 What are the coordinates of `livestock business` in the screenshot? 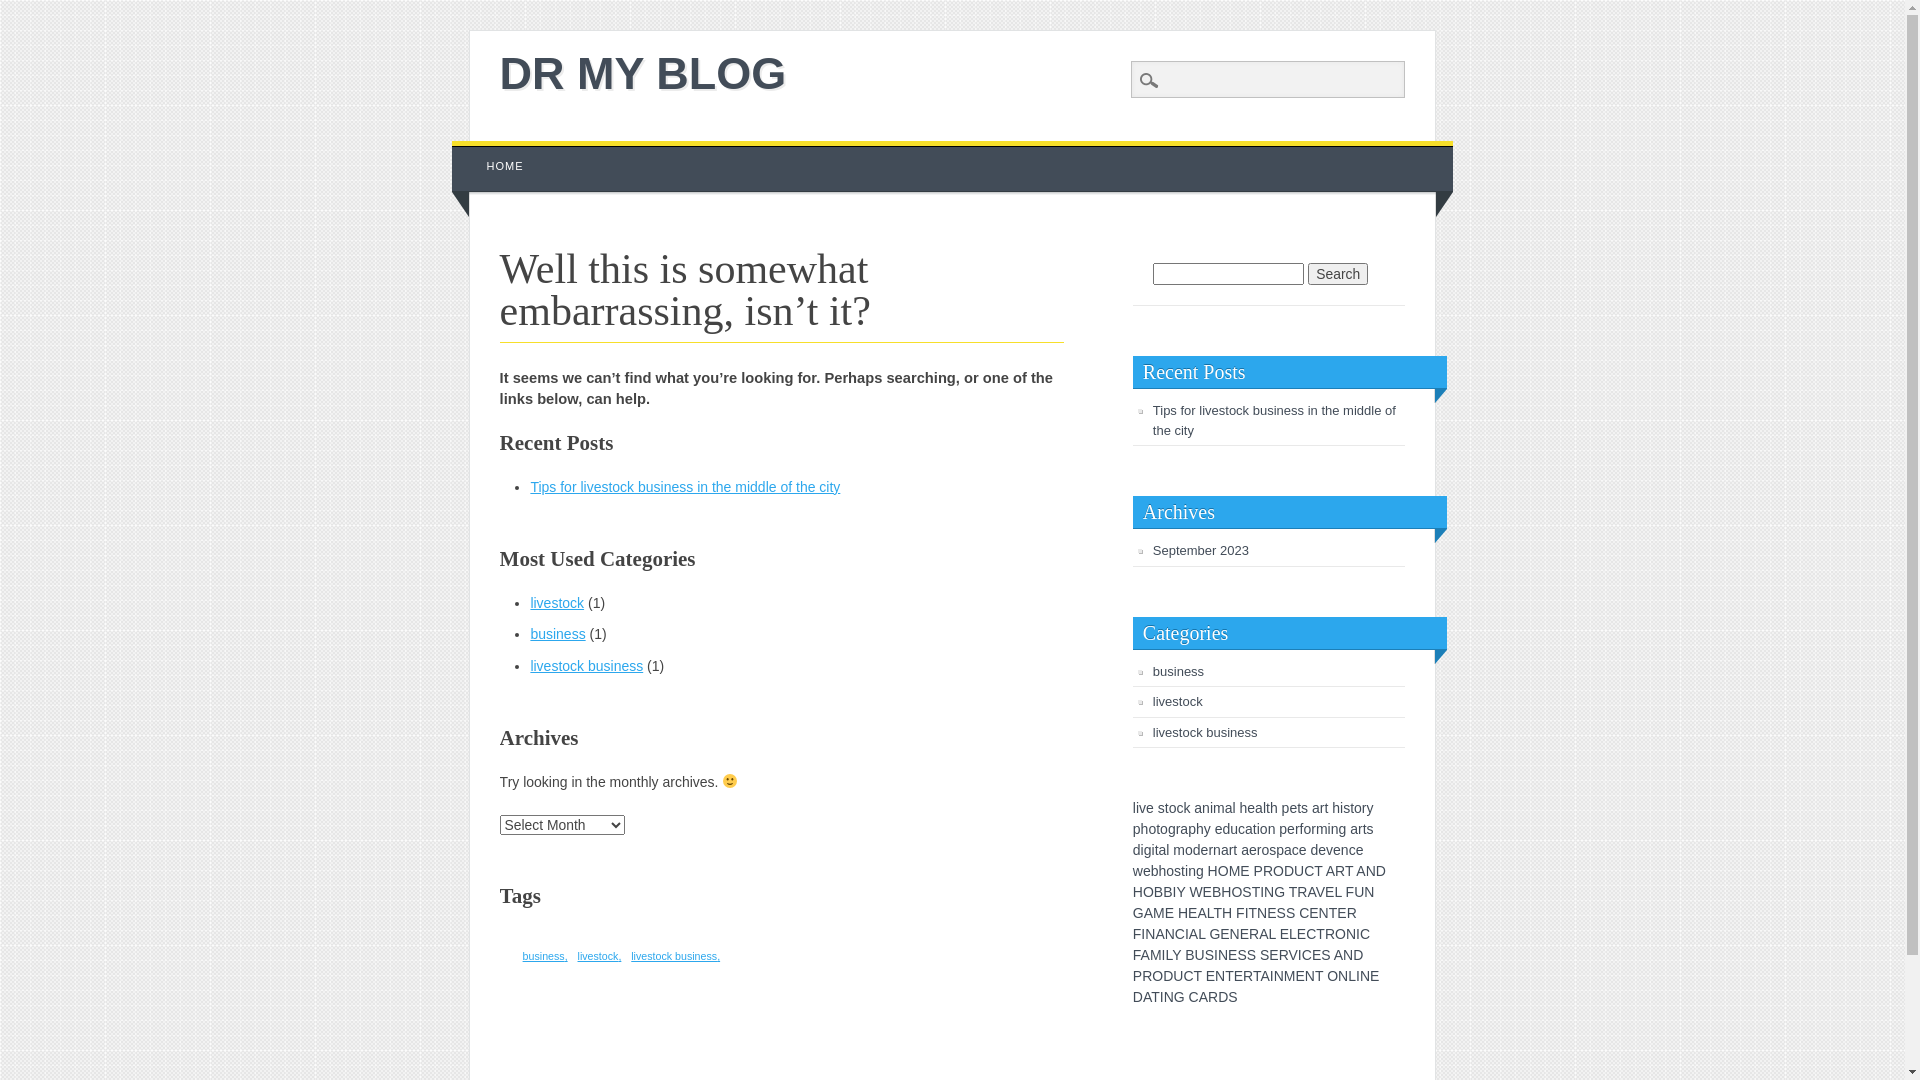 It's located at (676, 956).